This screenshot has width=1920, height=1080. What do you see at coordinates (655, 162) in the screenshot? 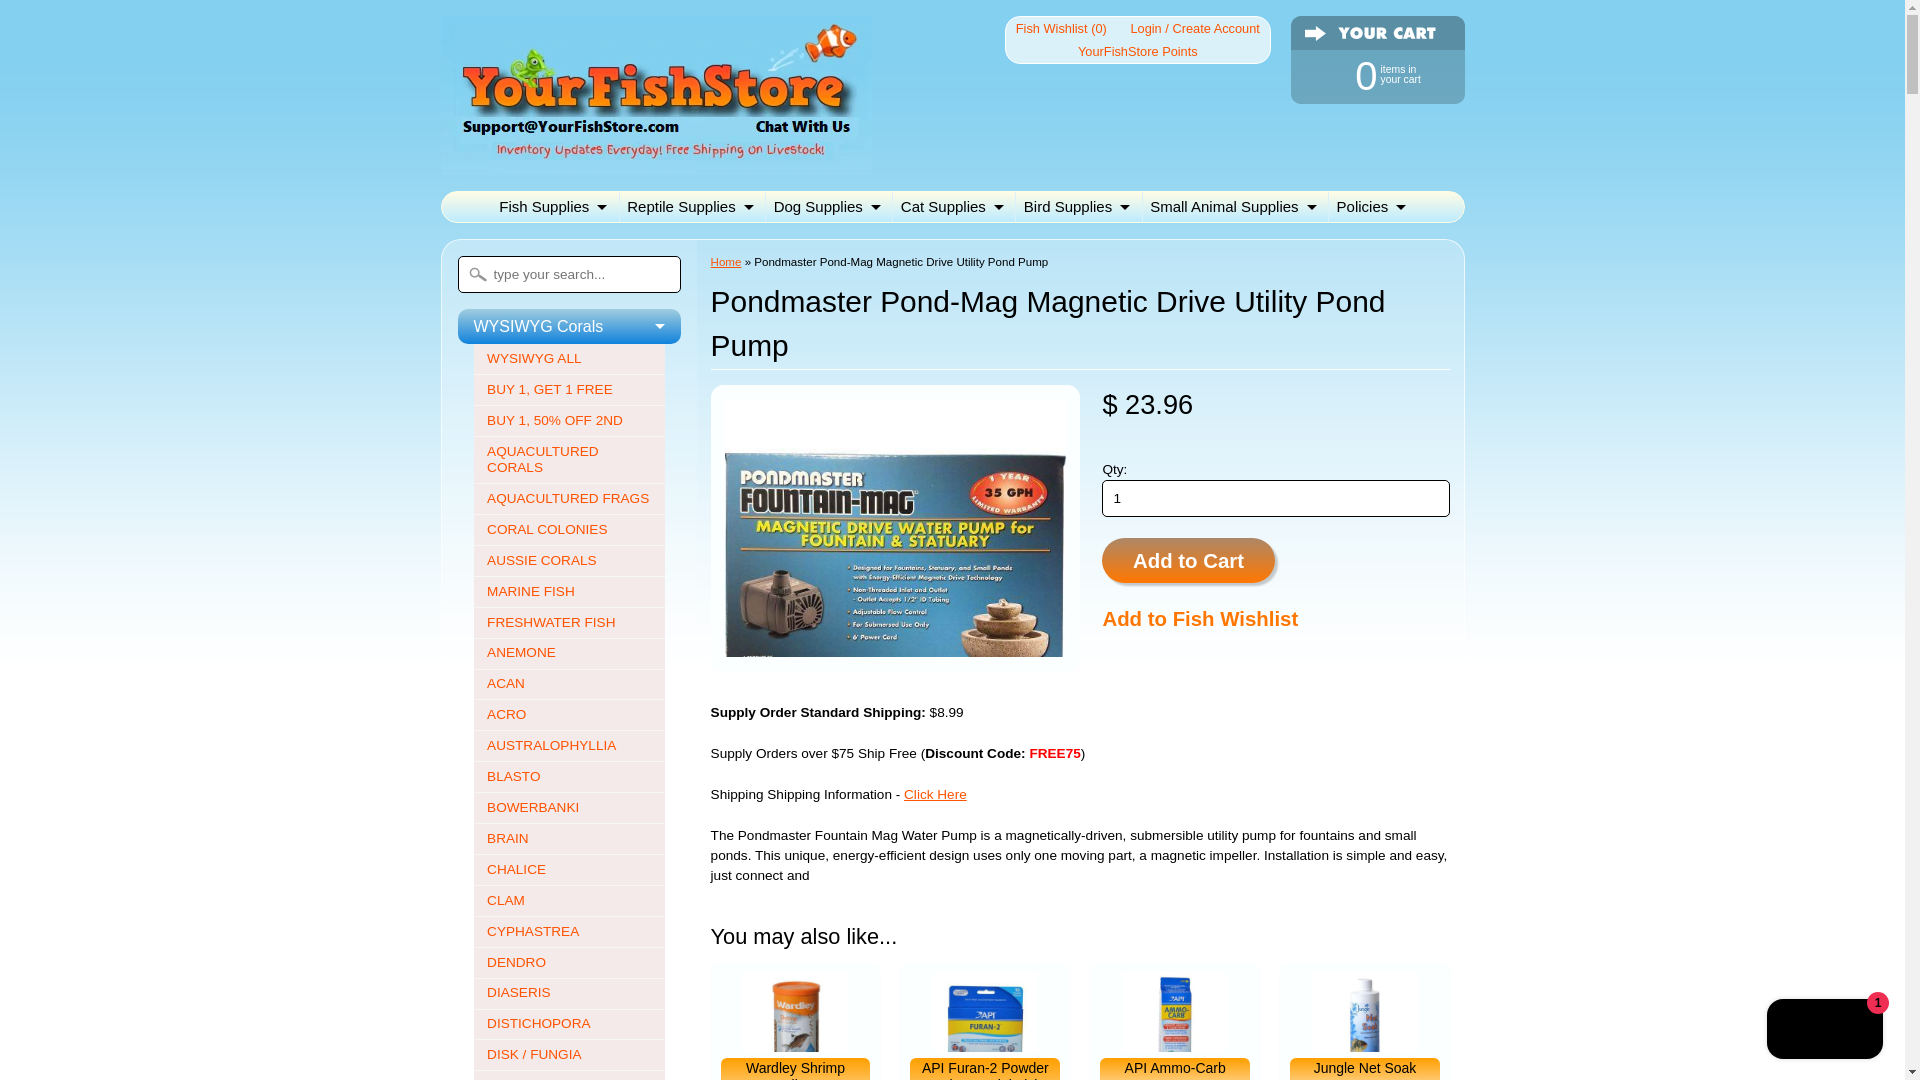
I see `YourFishStore Points` at bounding box center [655, 162].